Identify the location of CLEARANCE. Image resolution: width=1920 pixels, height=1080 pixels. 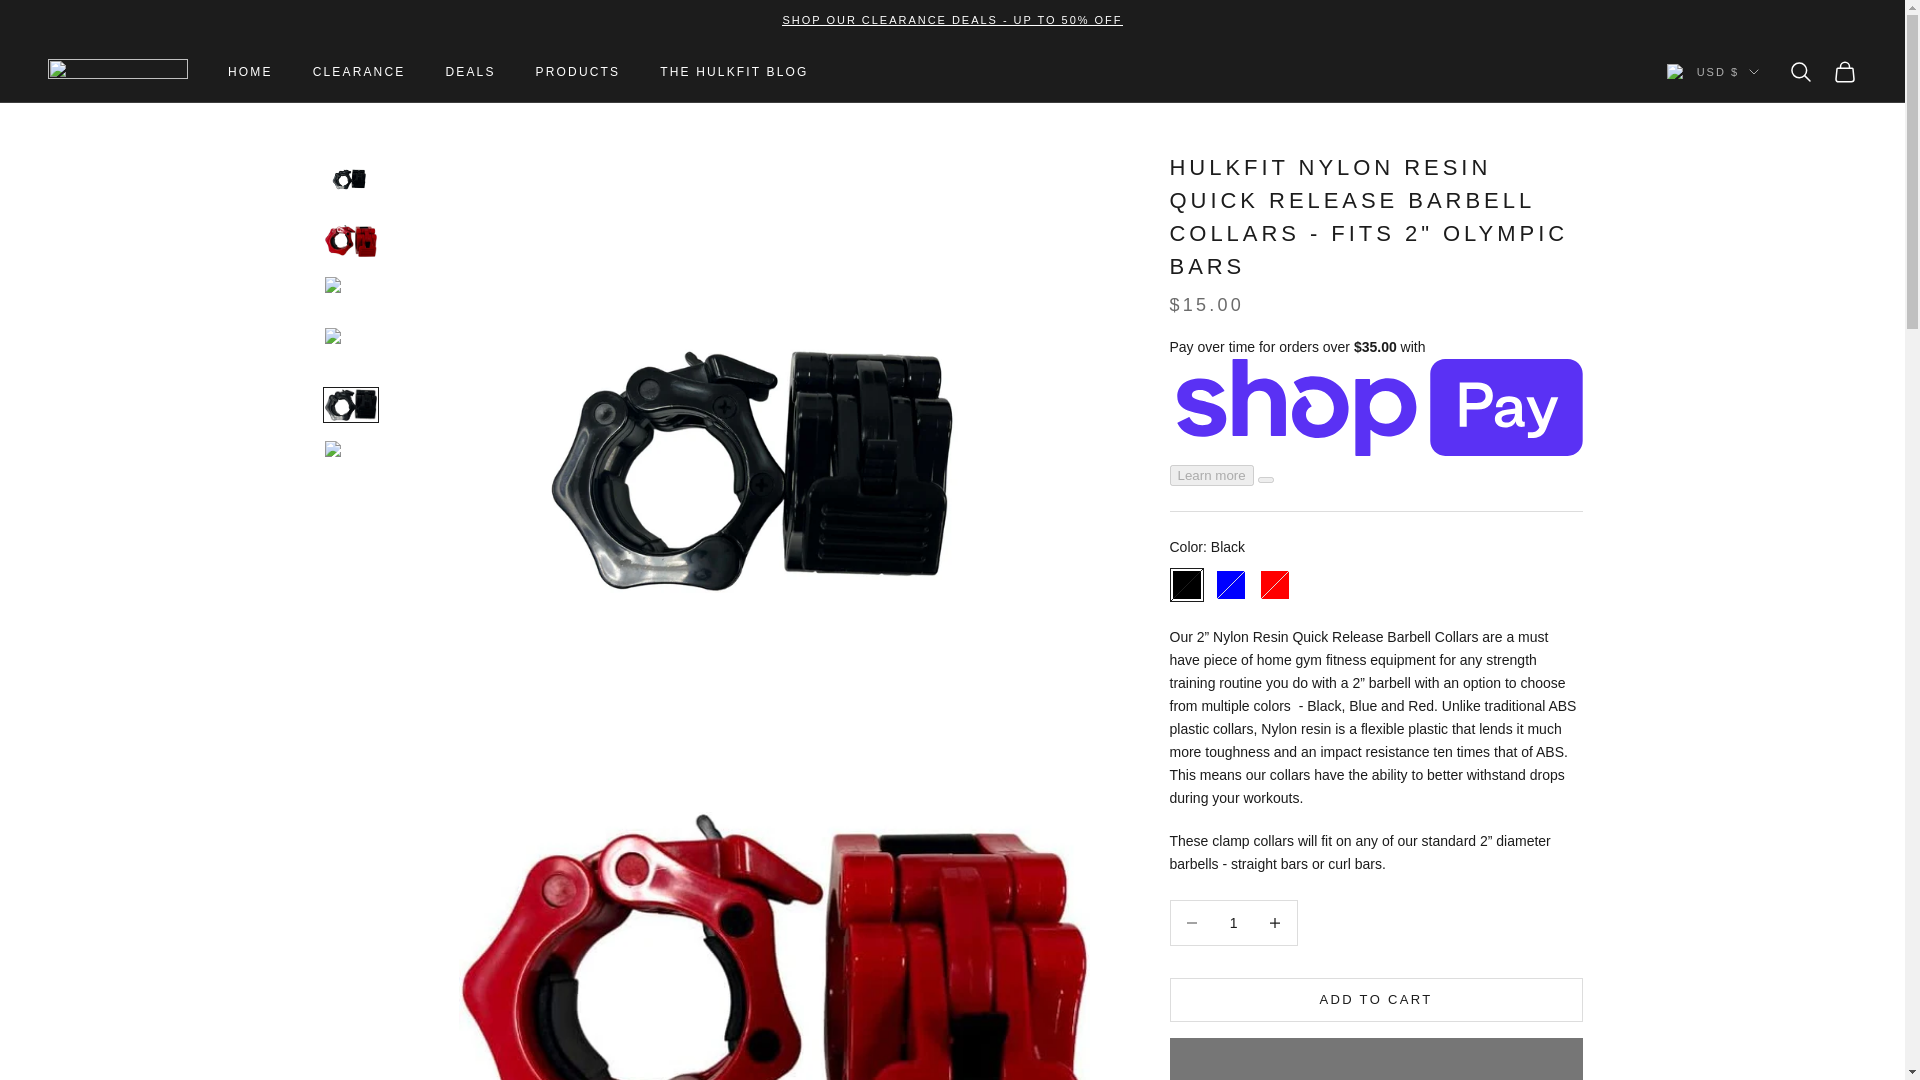
(358, 72).